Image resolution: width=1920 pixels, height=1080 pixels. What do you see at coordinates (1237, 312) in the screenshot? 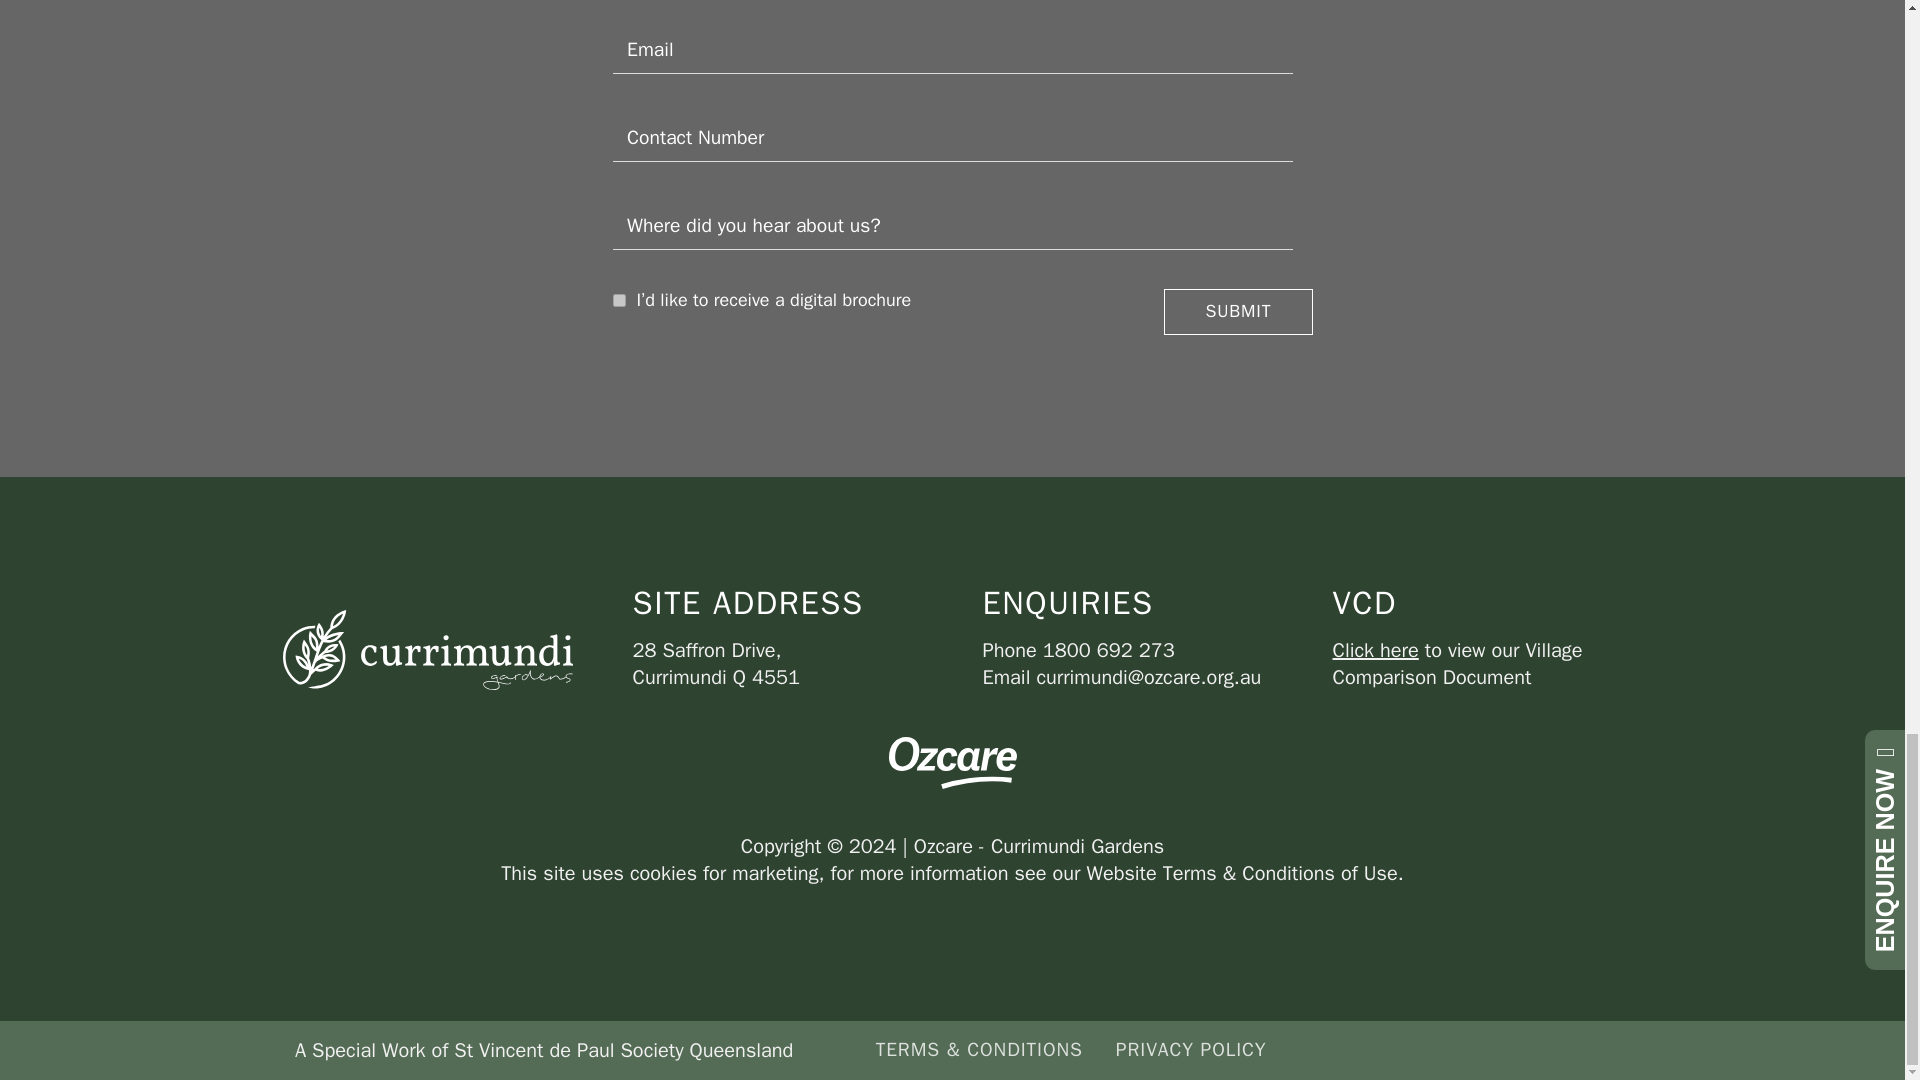
I see `Submit` at bounding box center [1237, 312].